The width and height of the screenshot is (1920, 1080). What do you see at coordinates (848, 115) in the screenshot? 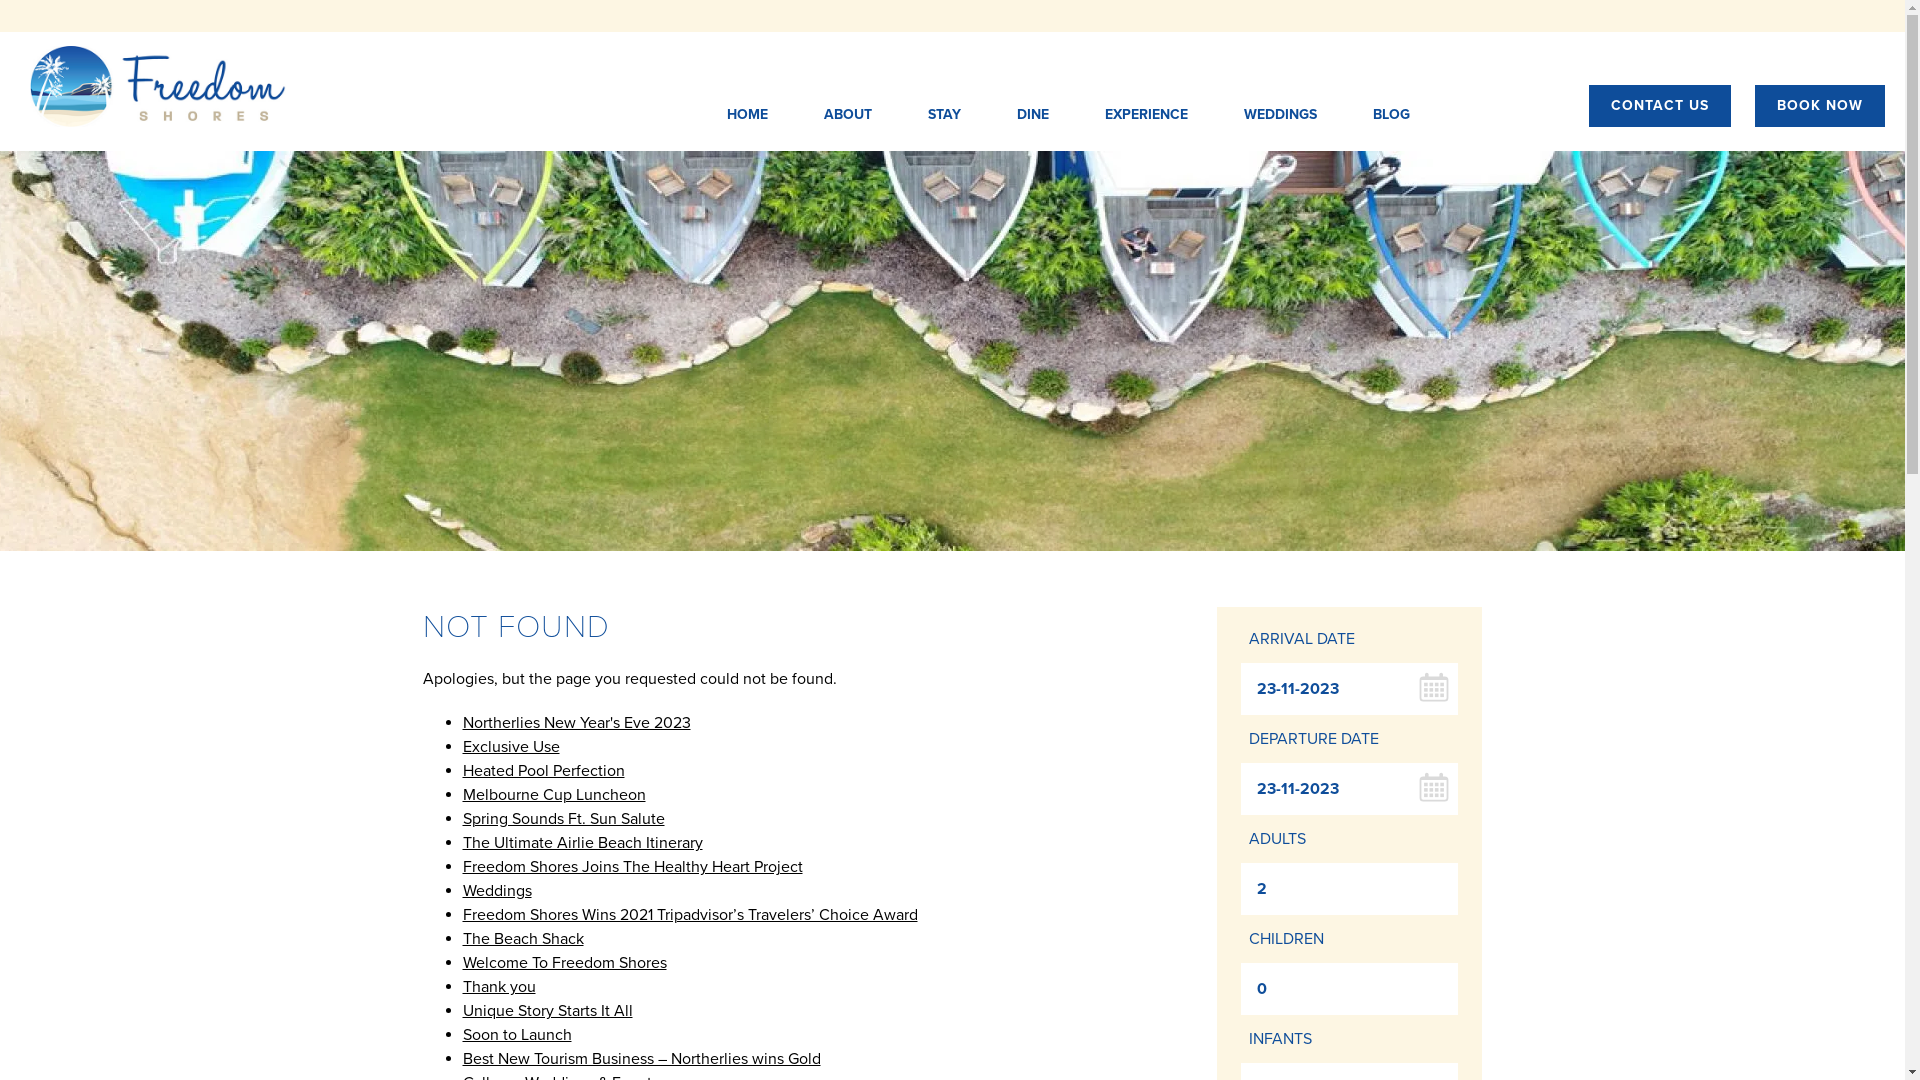
I see `ABOUT` at bounding box center [848, 115].